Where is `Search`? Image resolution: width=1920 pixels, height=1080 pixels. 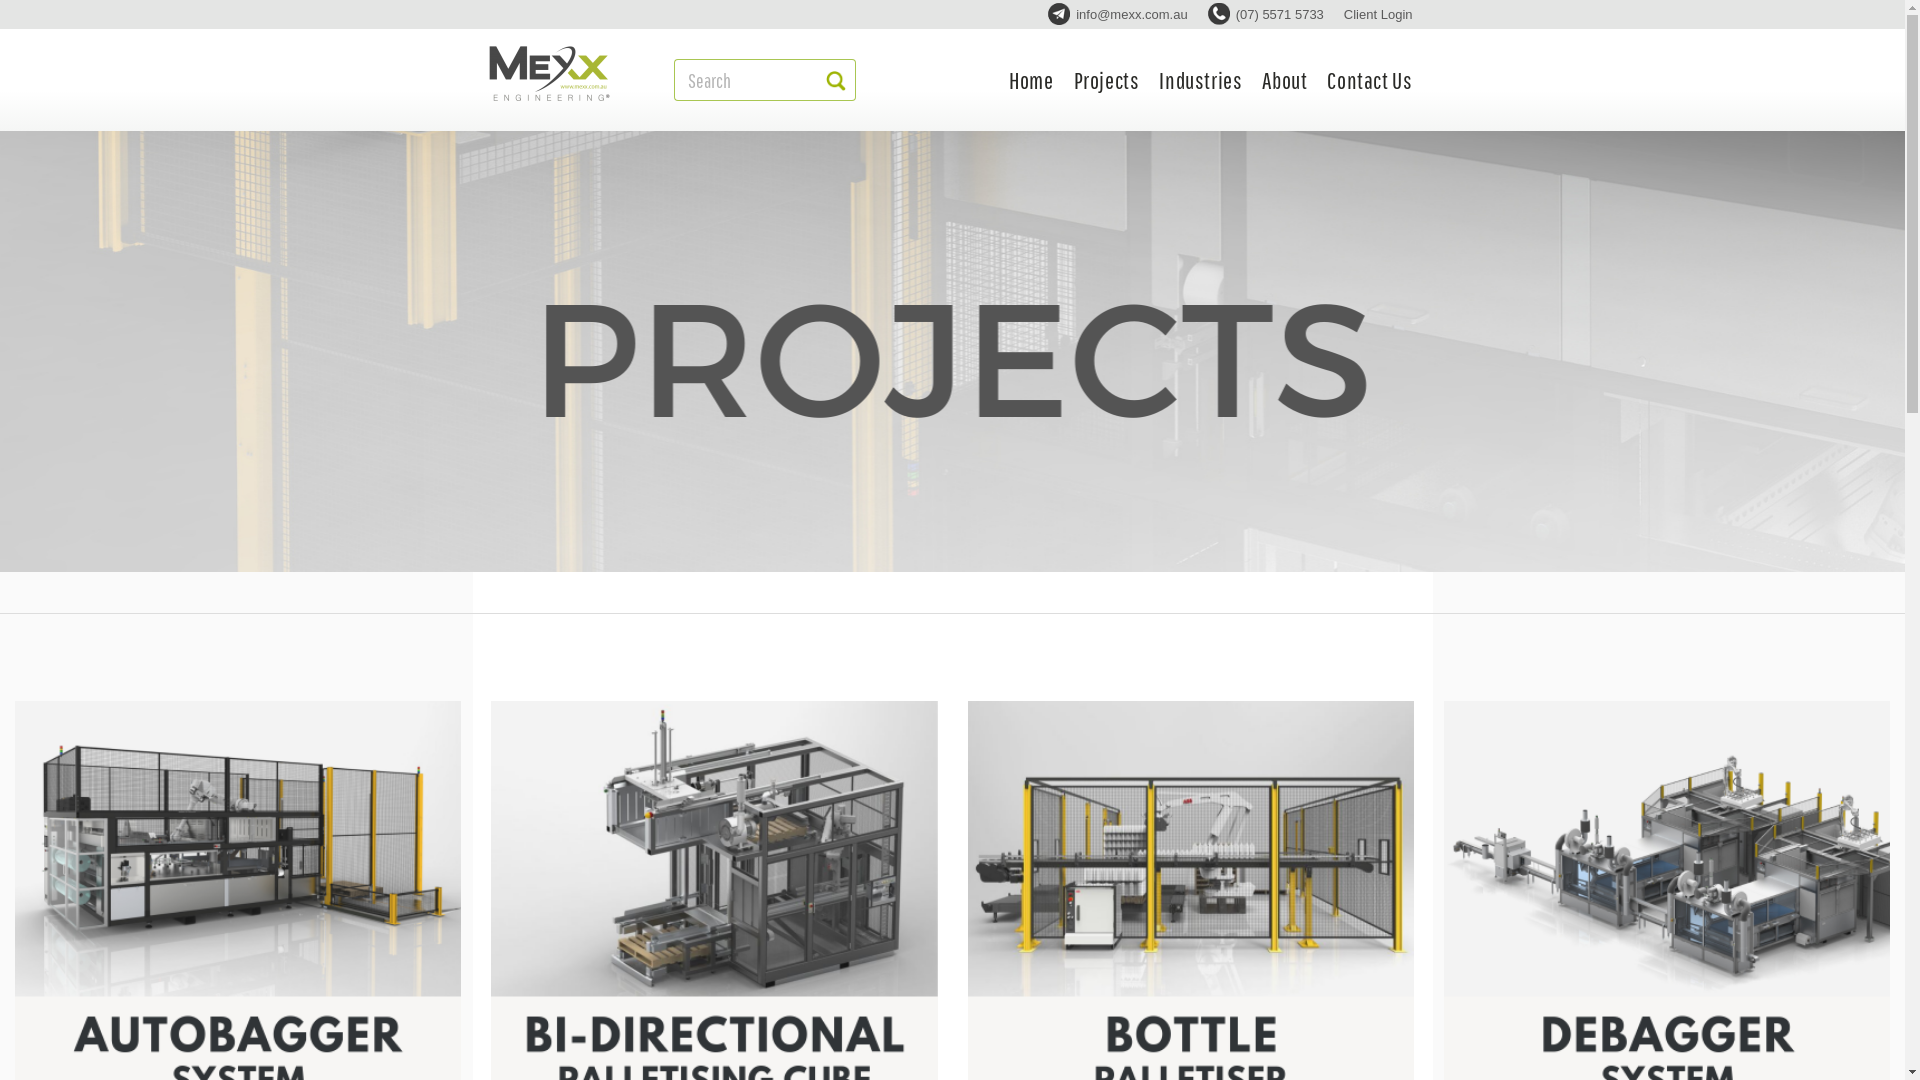 Search is located at coordinates (749, 80).